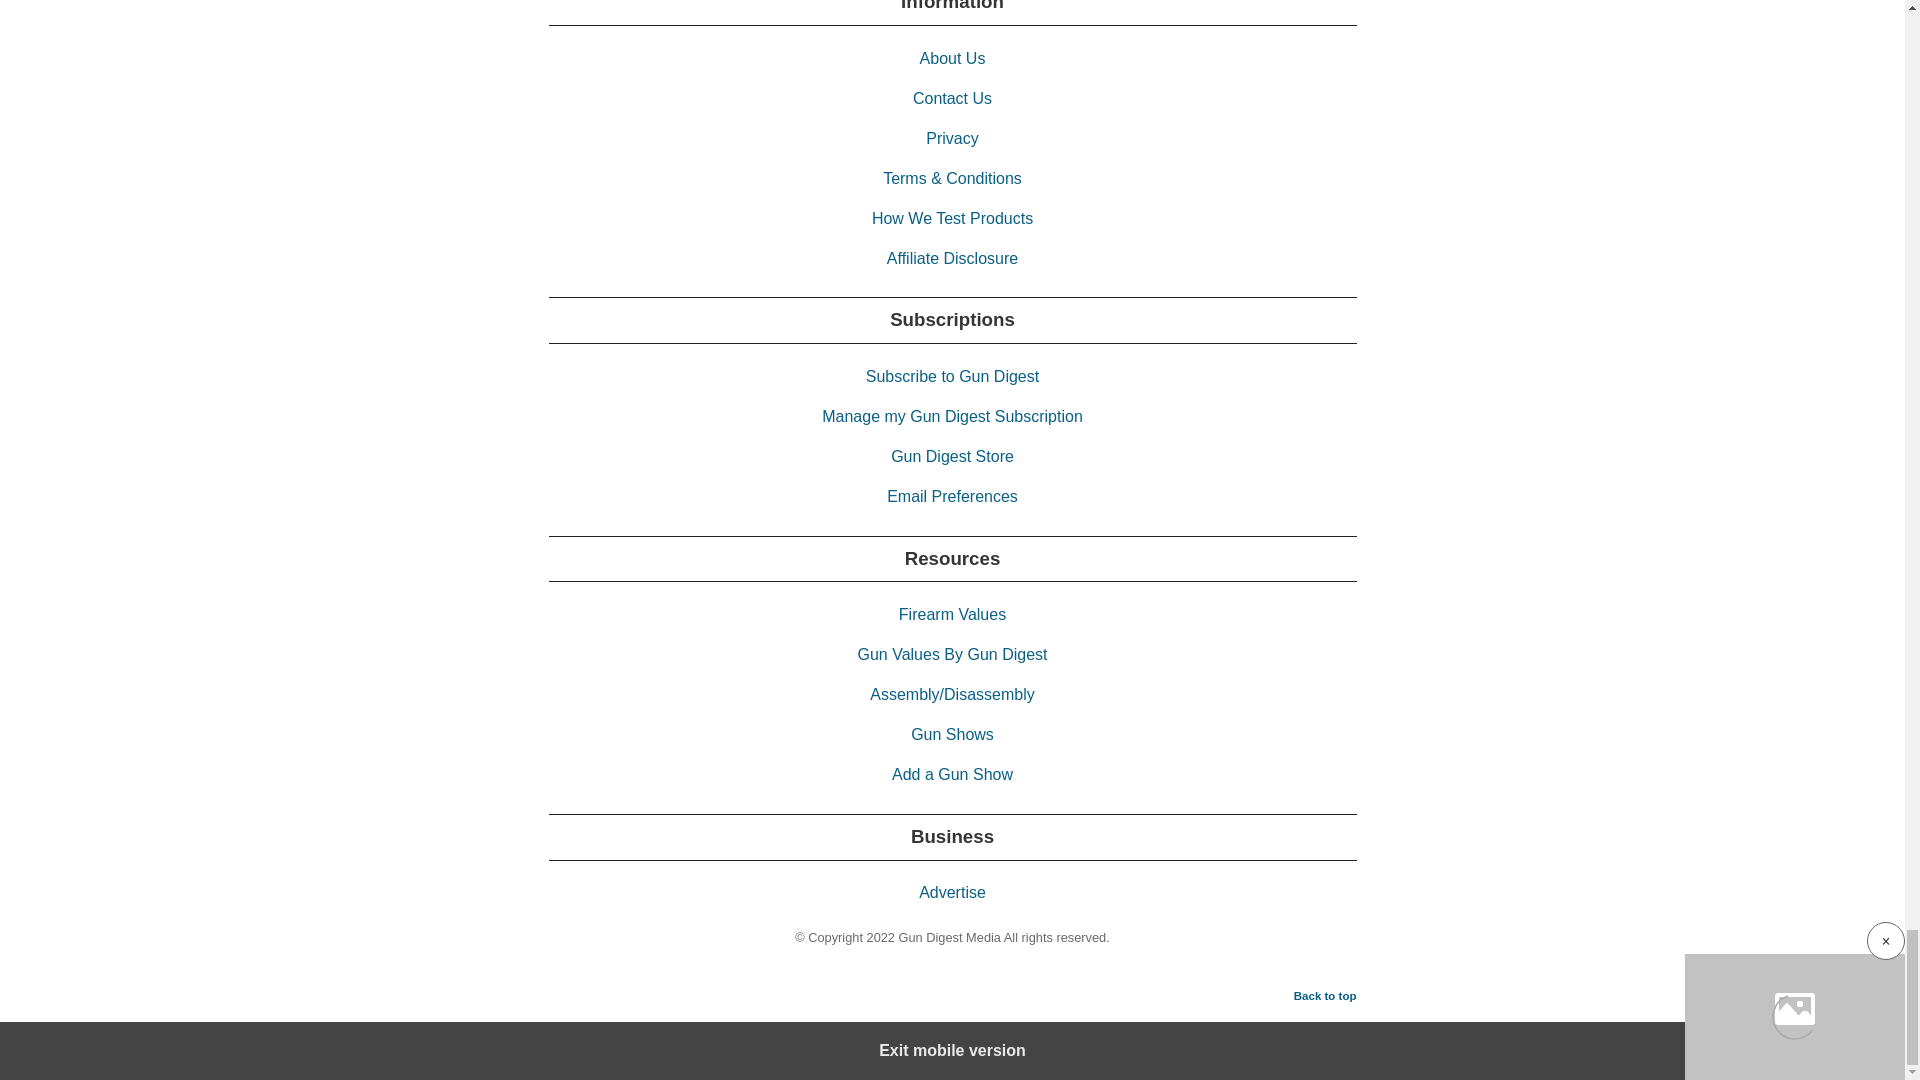 The height and width of the screenshot is (1080, 1920). I want to click on Advertise, so click(952, 892).